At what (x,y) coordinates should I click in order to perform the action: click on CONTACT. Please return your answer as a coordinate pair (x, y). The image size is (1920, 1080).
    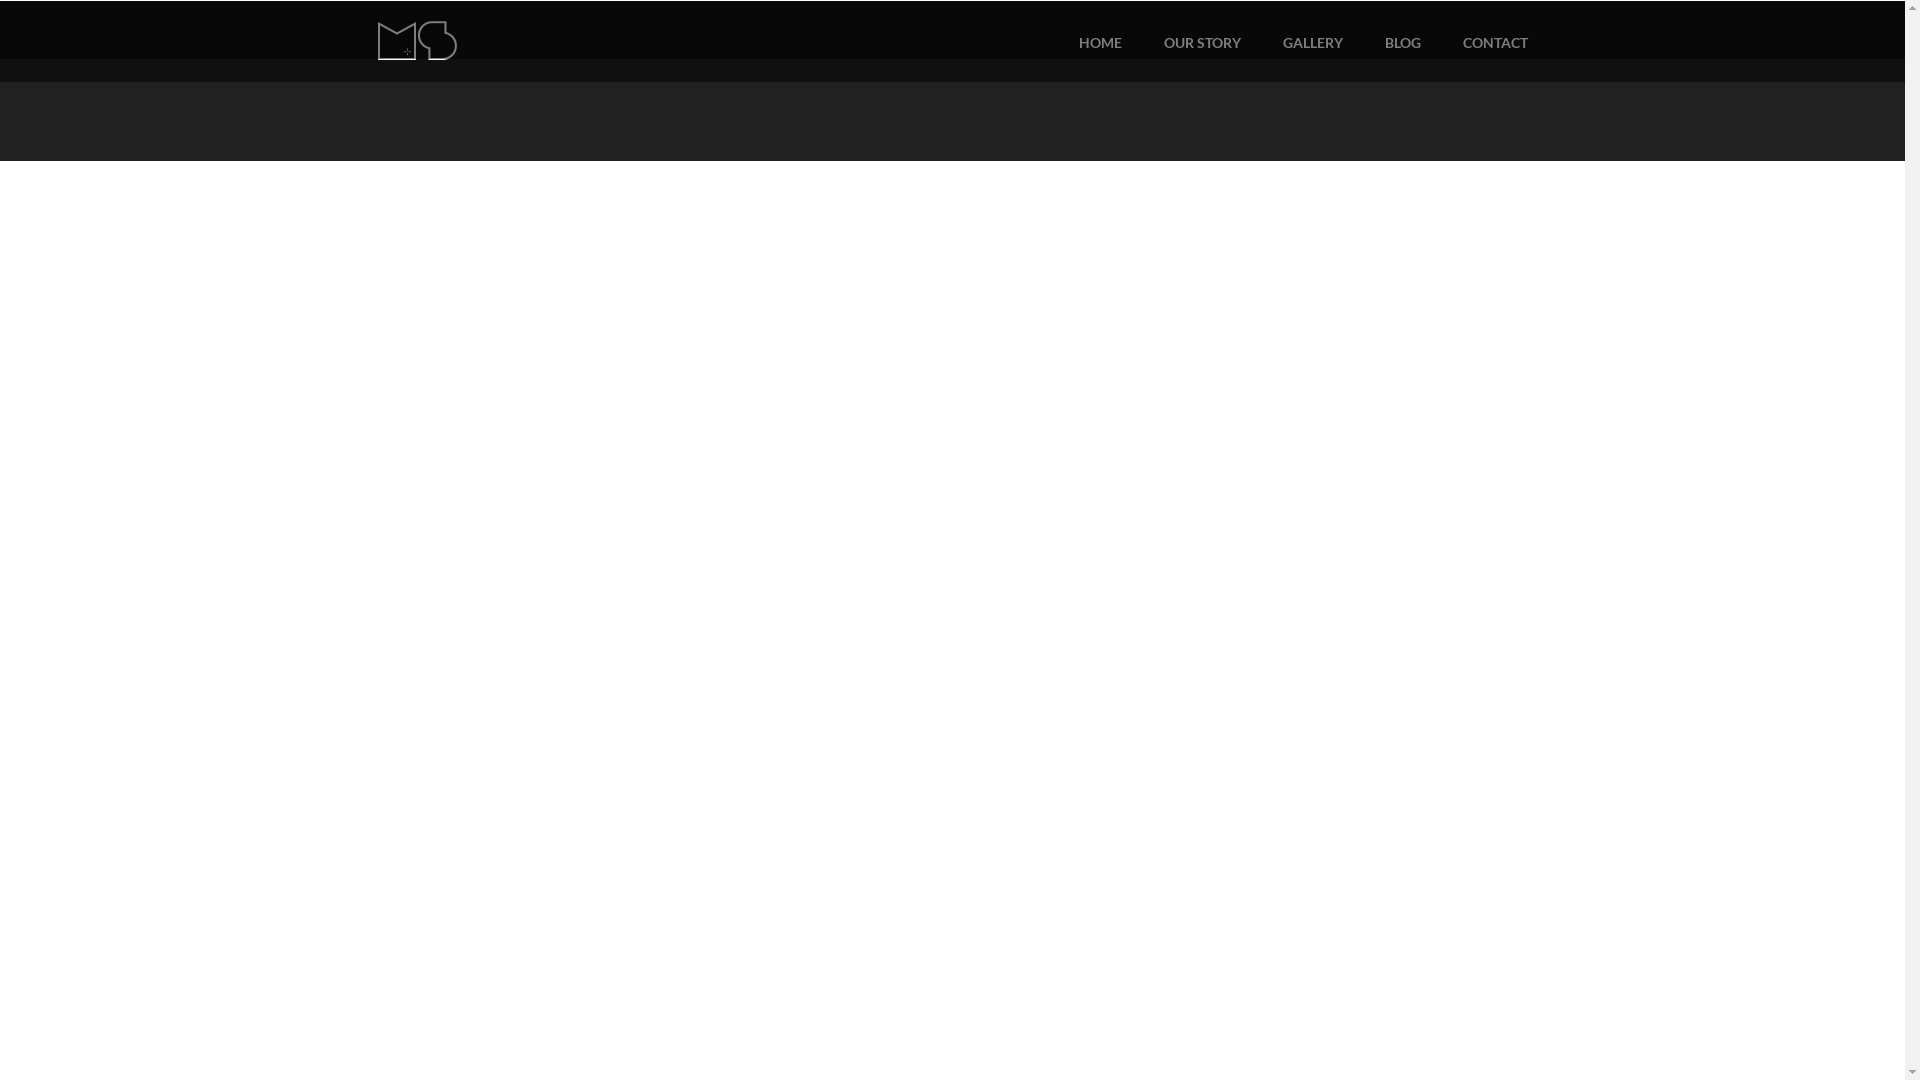
    Looking at the image, I should click on (1494, 42).